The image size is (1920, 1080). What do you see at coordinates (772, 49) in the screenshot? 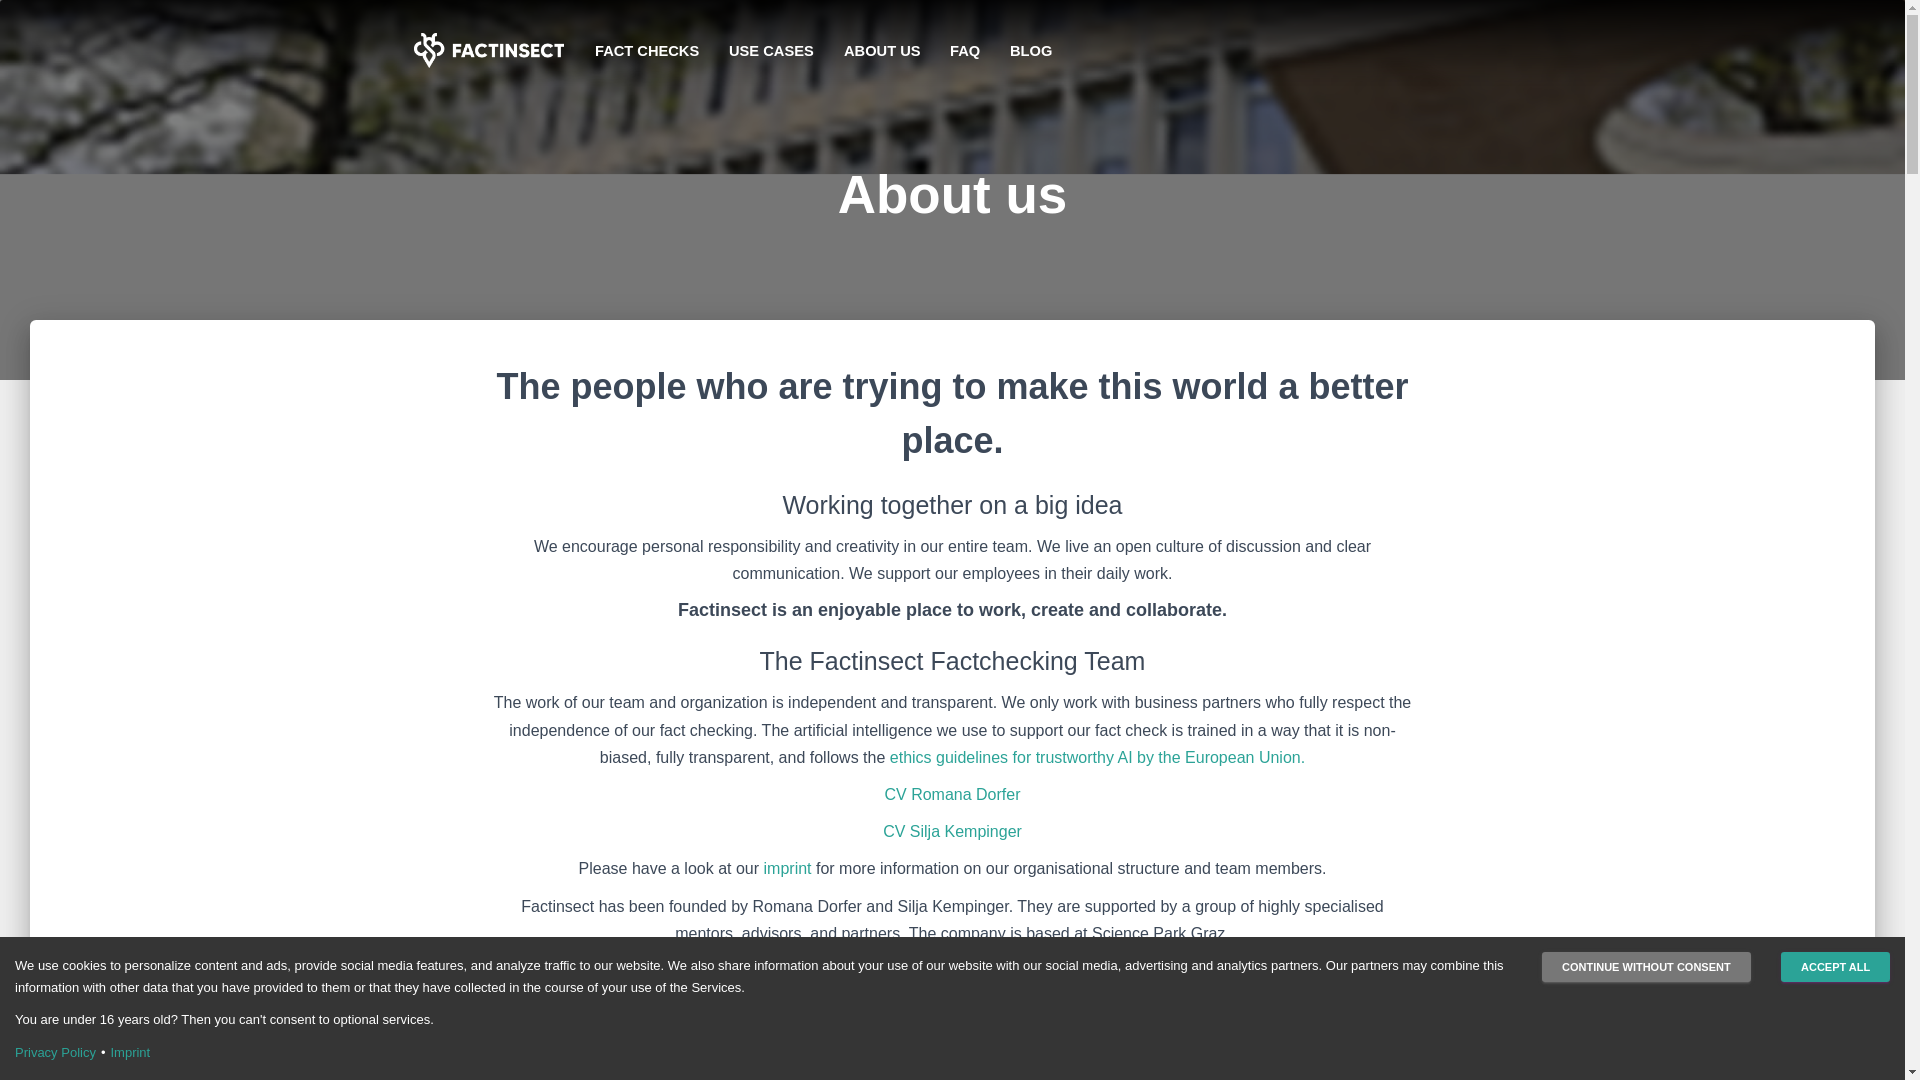
I see `USE CASES` at bounding box center [772, 49].